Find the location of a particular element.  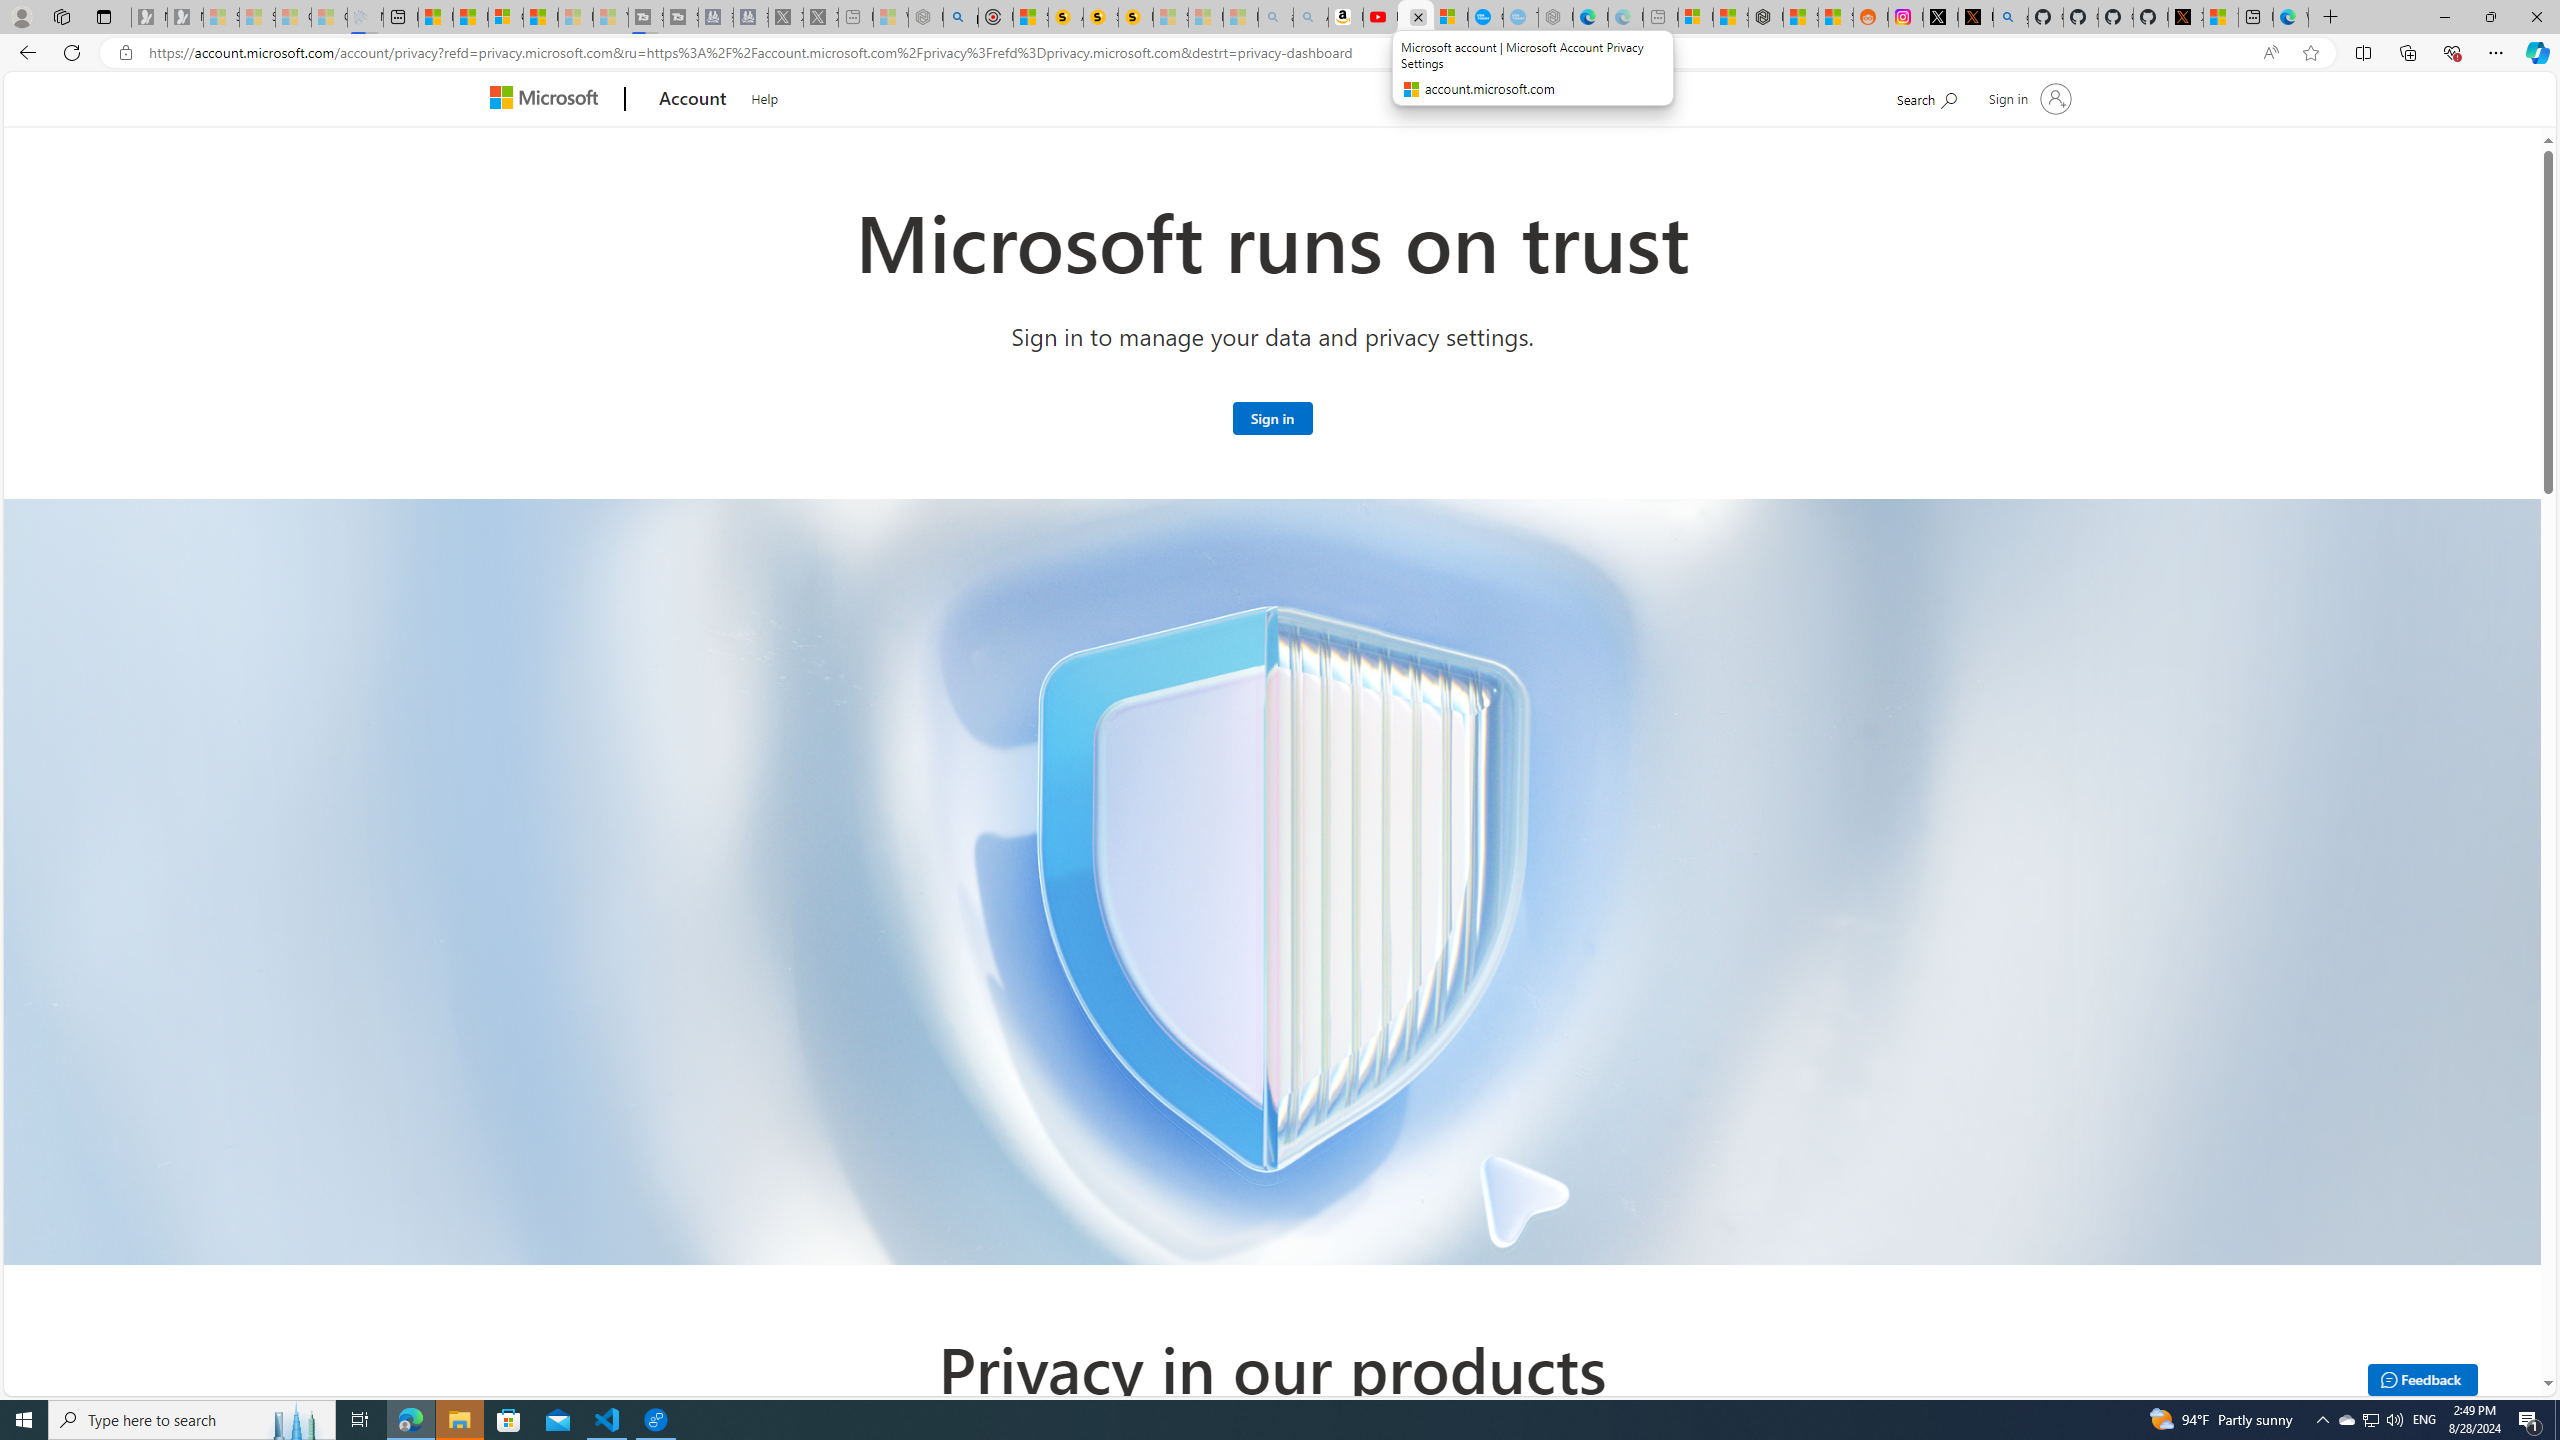

Welcome to Microsoft Edge is located at coordinates (2290, 17).